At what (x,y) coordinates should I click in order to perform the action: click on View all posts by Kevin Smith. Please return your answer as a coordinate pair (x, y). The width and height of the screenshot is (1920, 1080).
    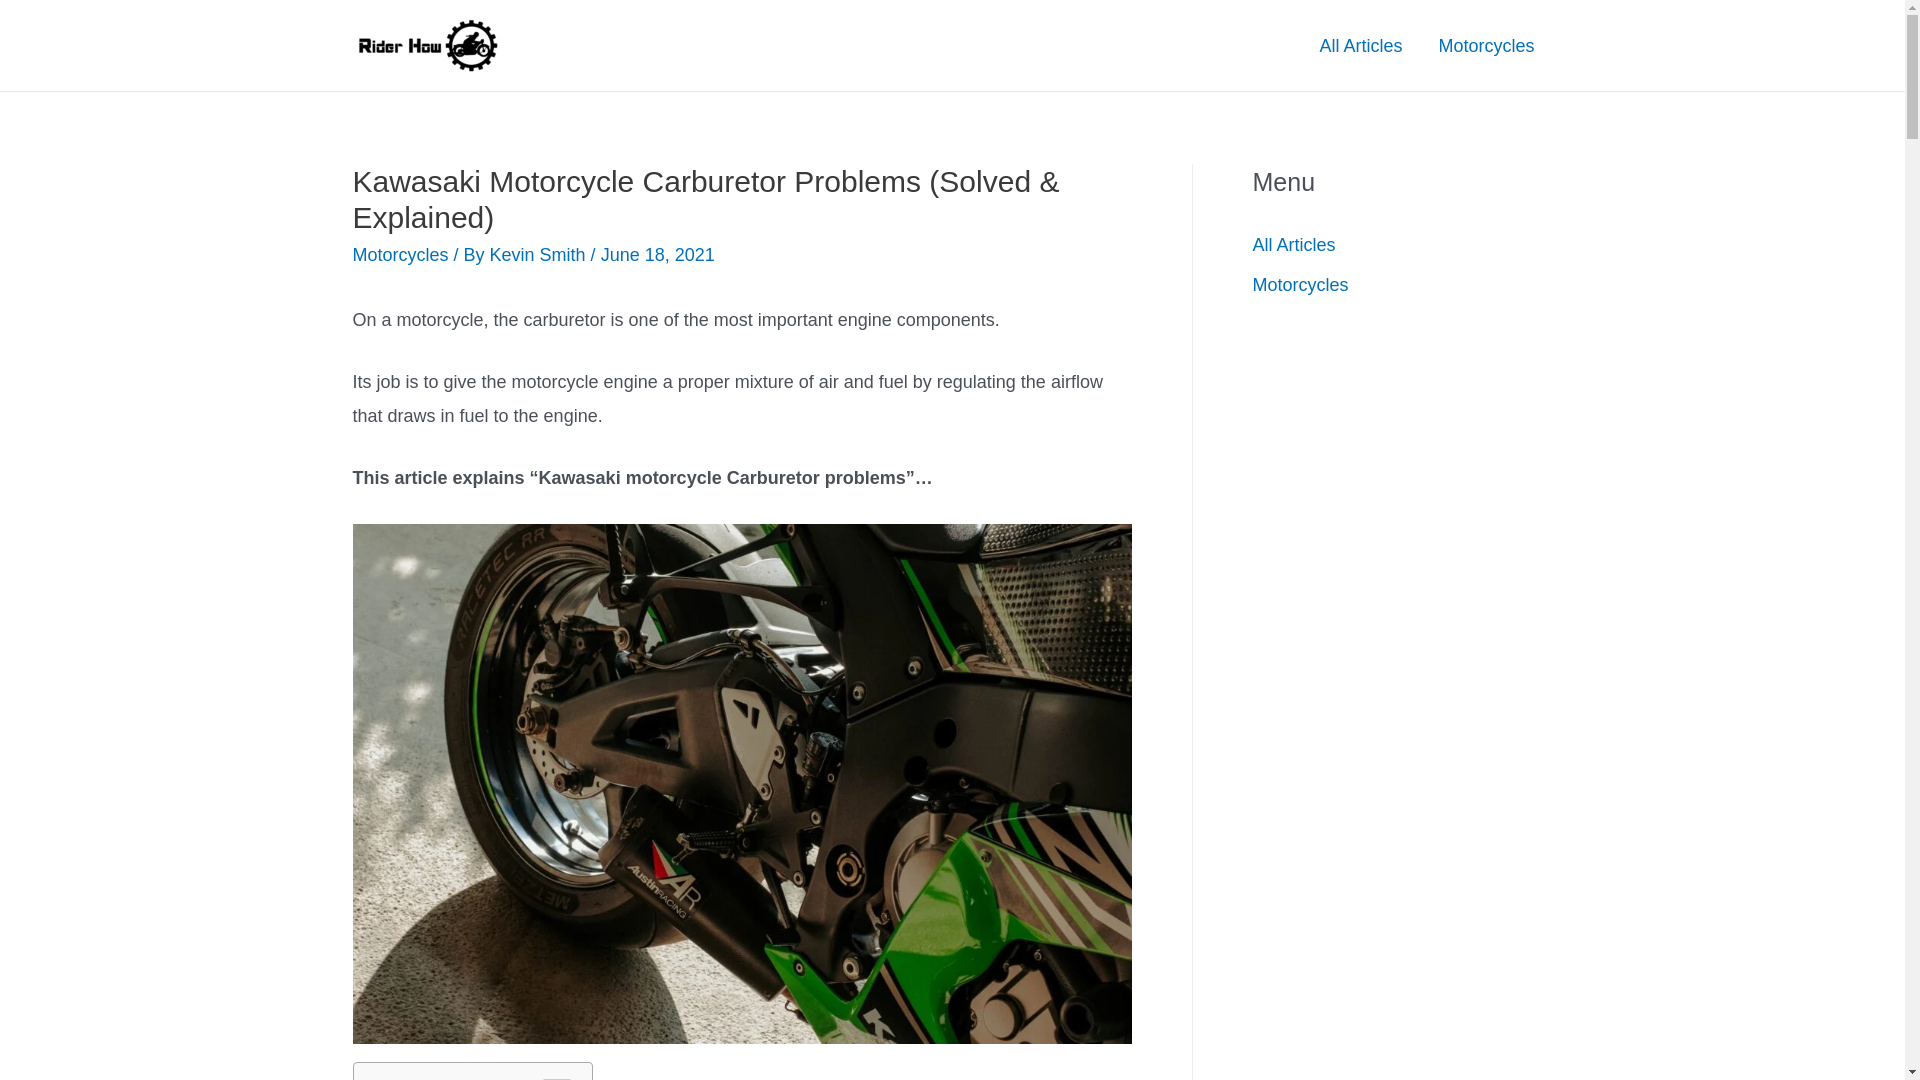
    Looking at the image, I should click on (540, 254).